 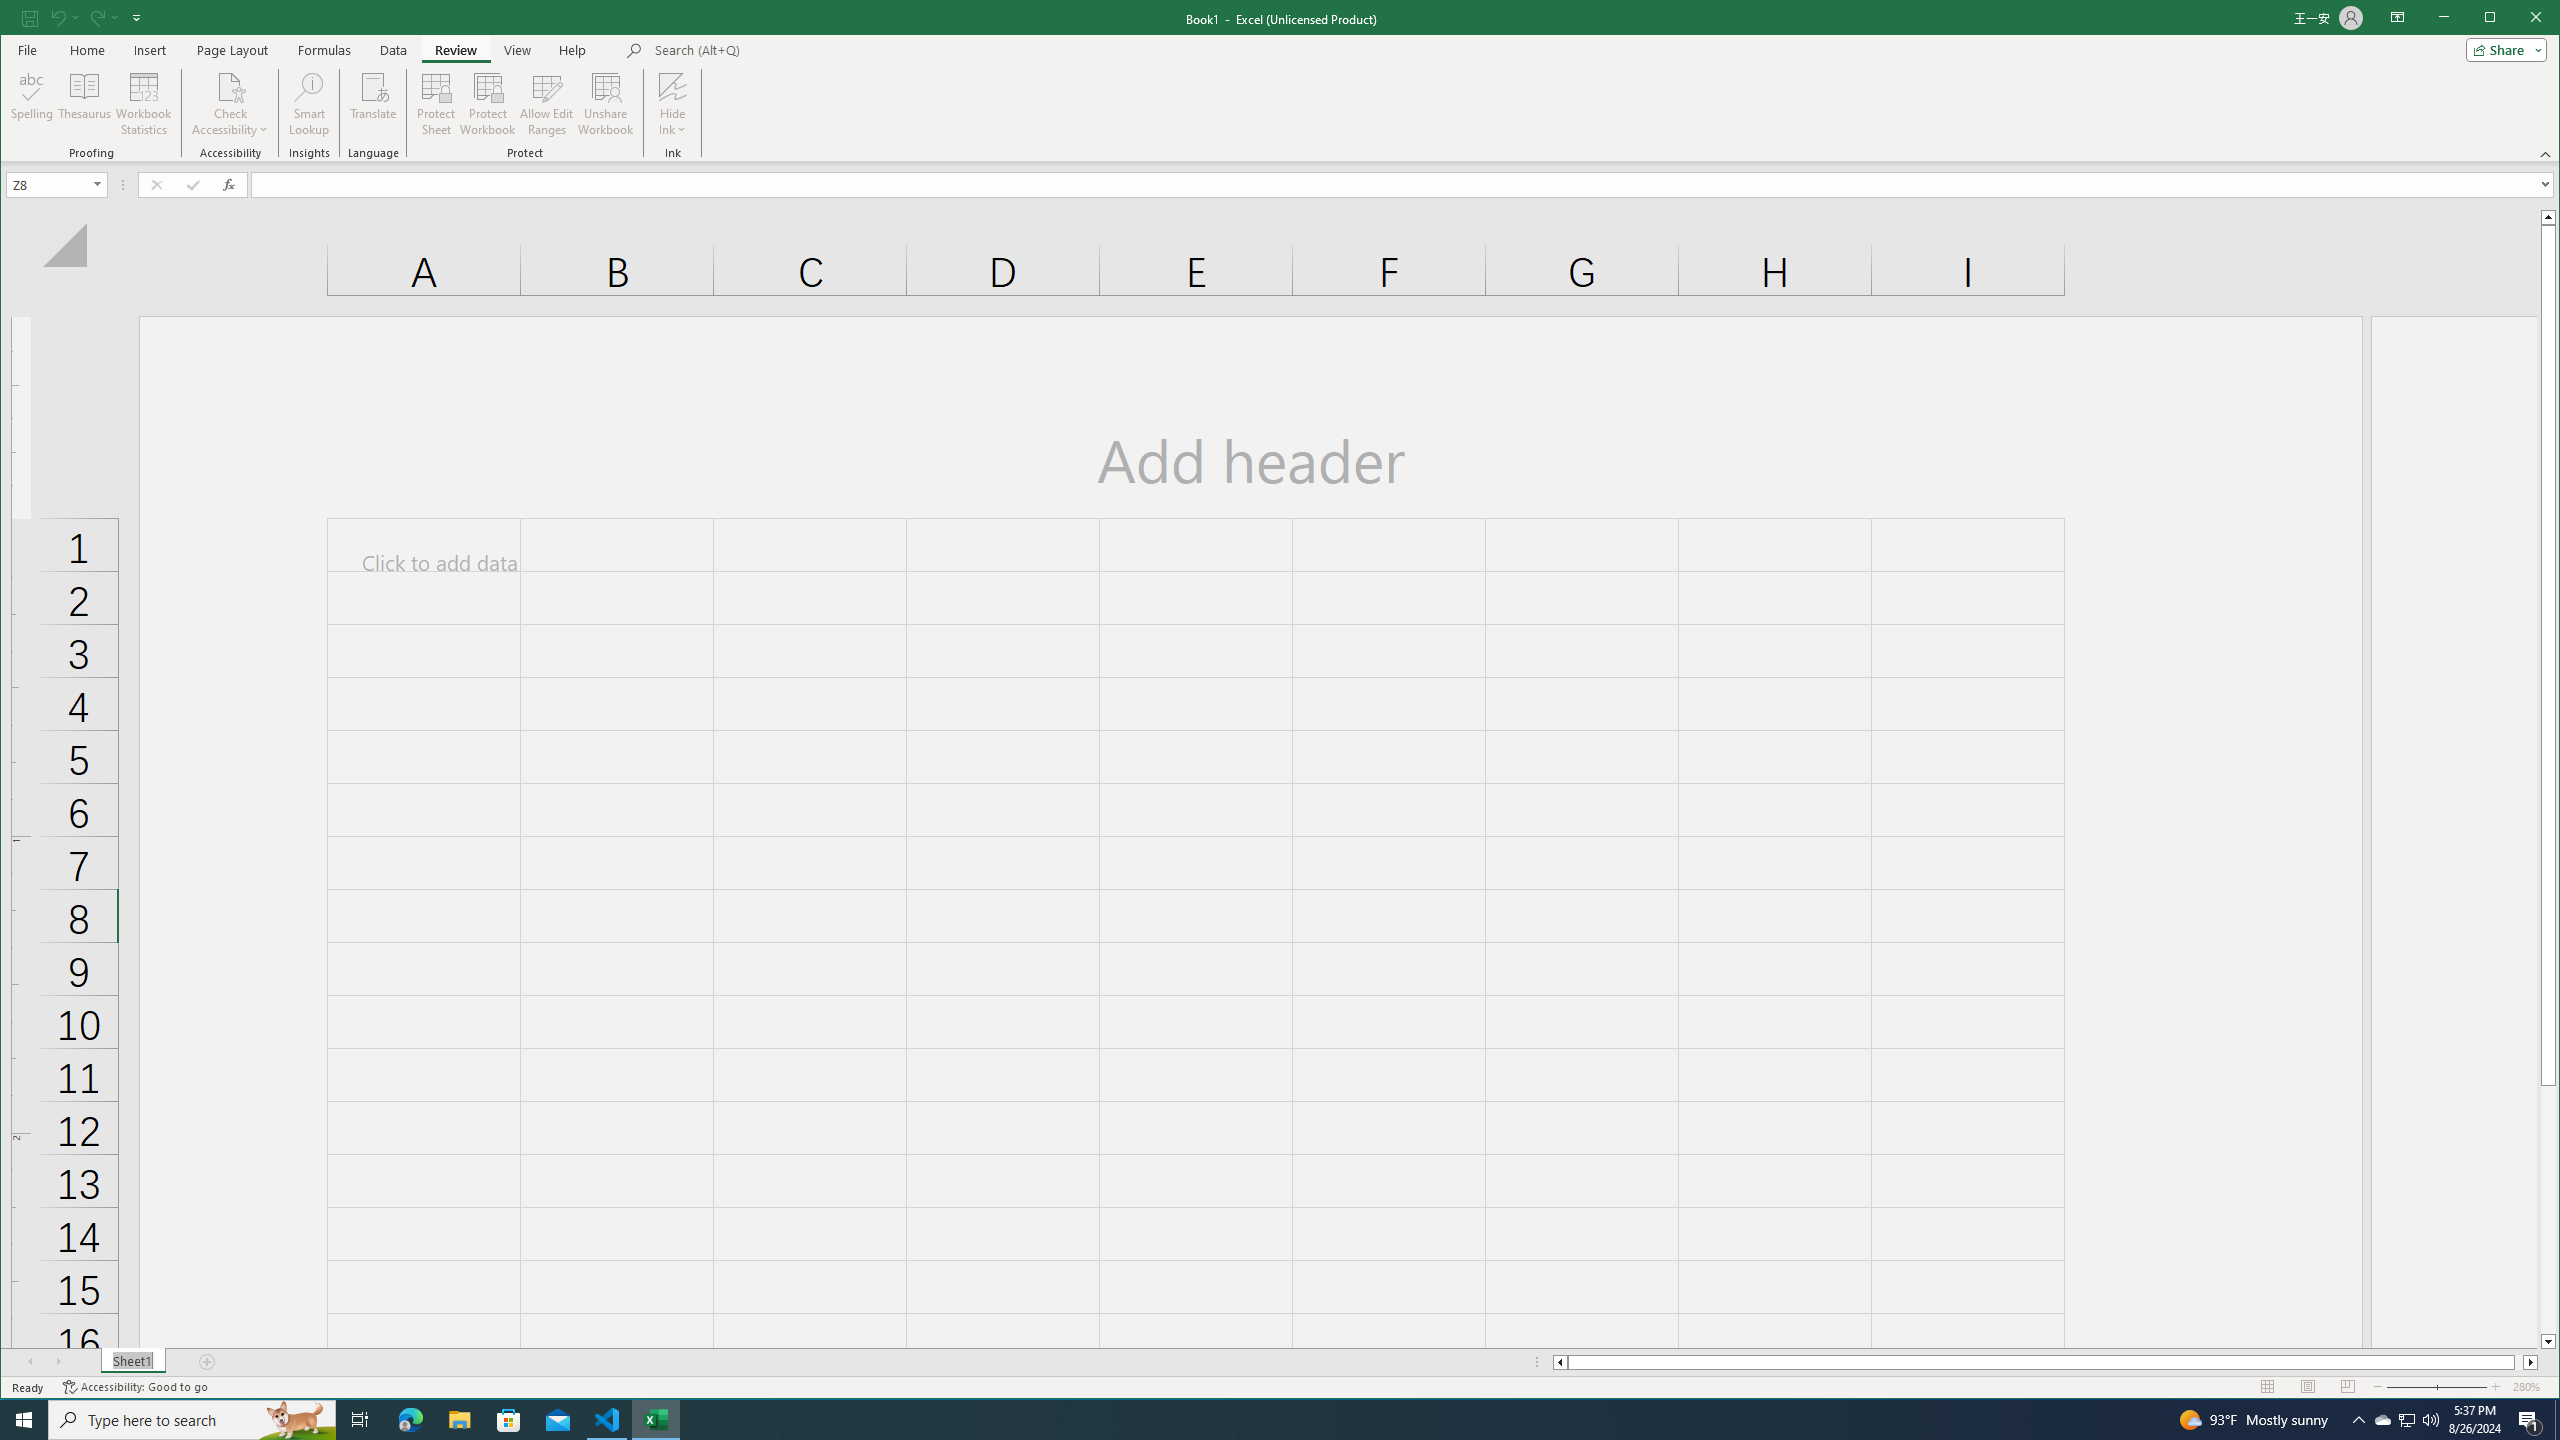 I want to click on Thesaurus..., so click(x=86, y=104).